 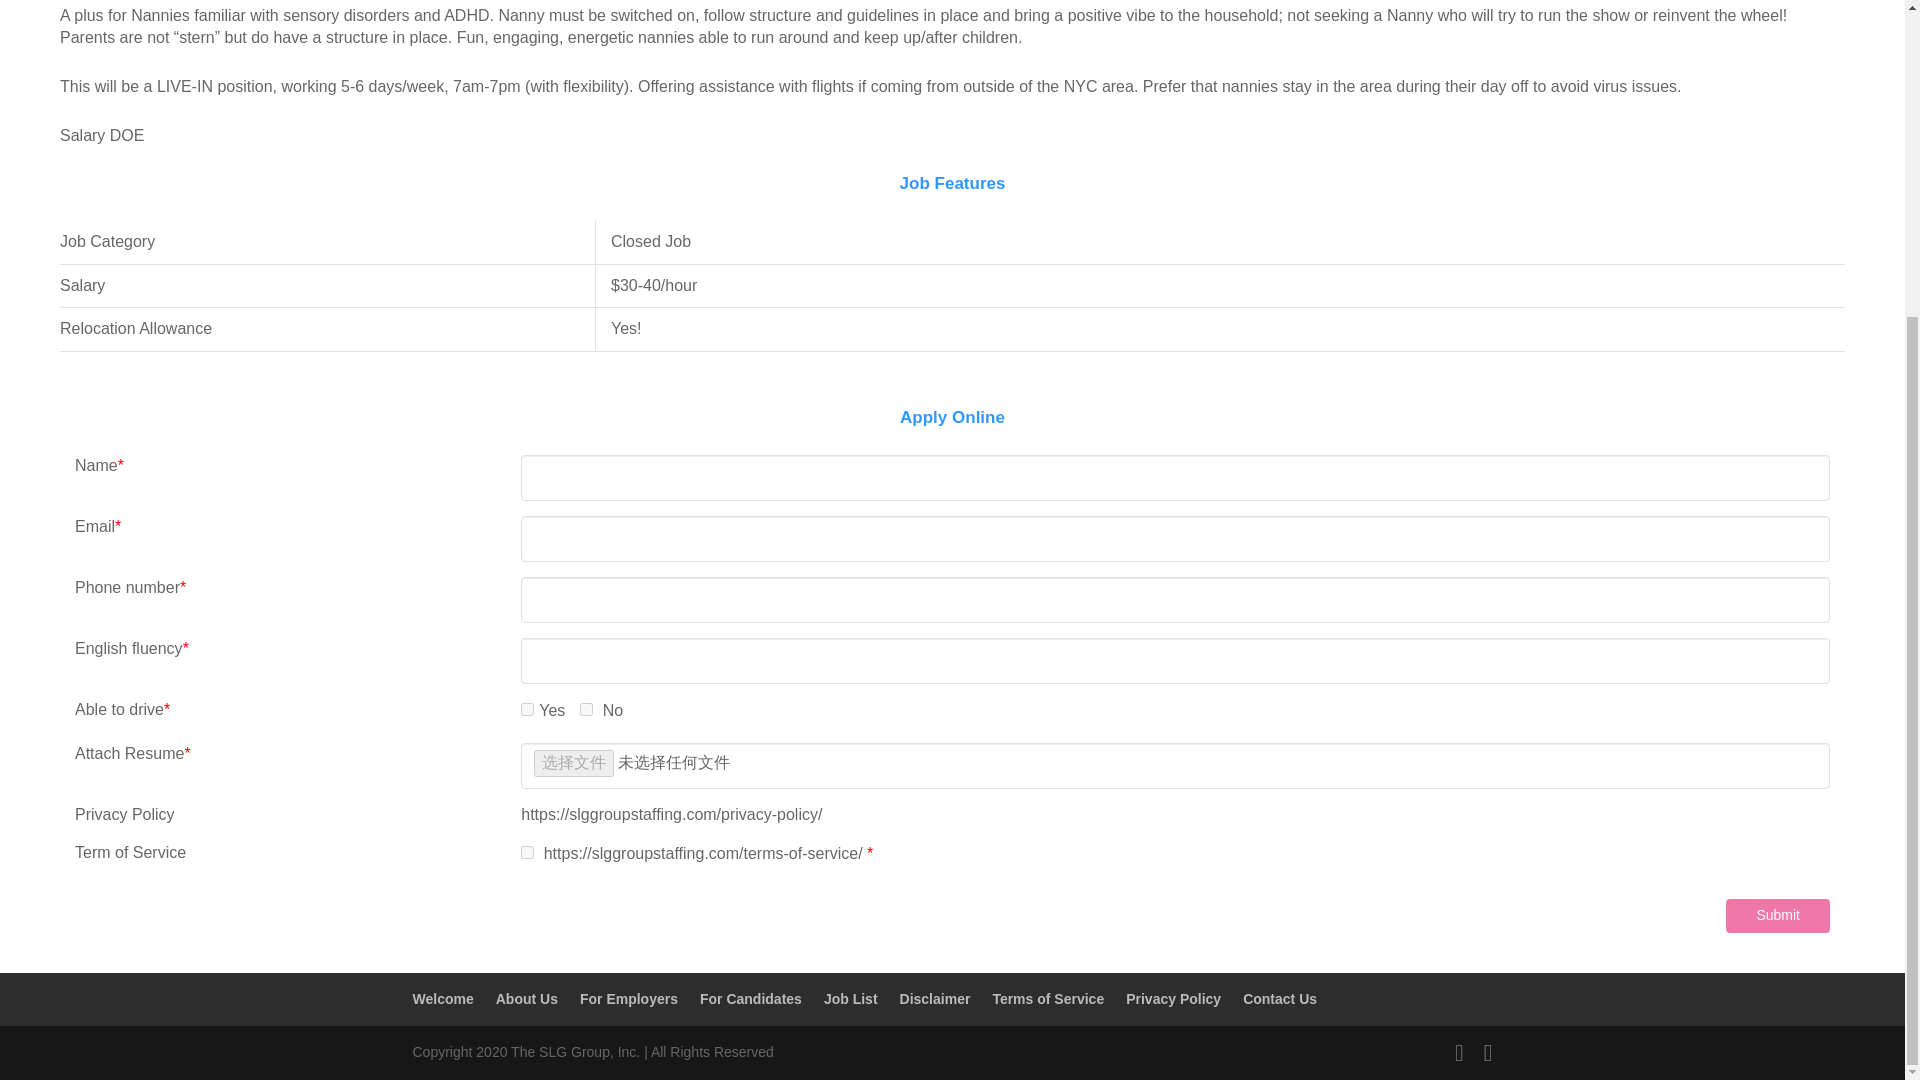 I want to click on  No, so click(x=586, y=710).